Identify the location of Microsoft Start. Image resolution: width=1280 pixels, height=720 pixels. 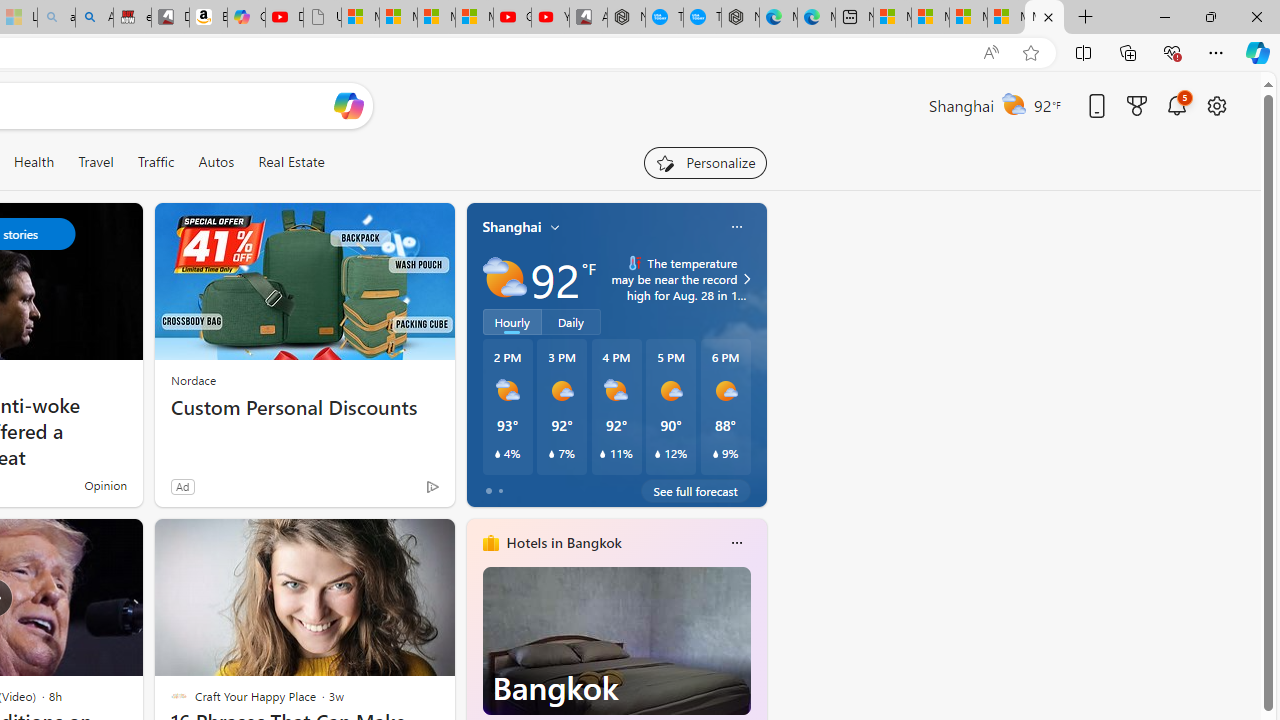
(1044, 18).